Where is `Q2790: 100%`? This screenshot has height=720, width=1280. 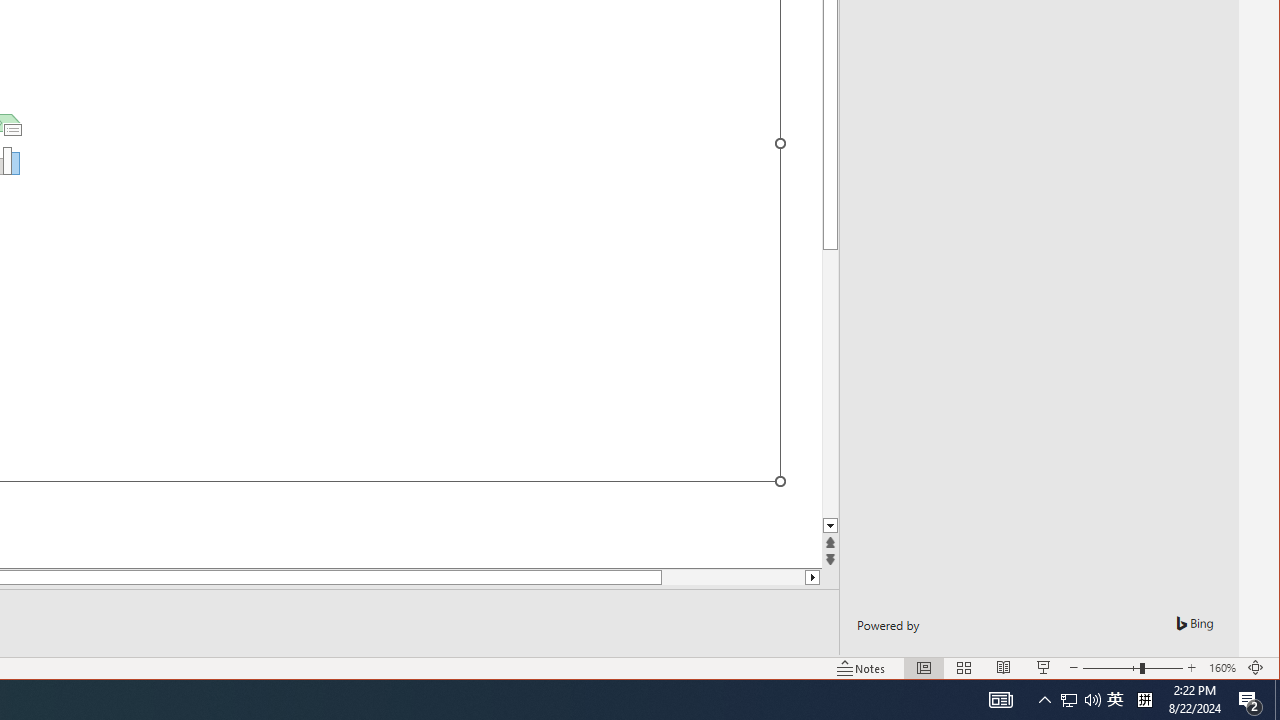
Q2790: 100% is located at coordinates (1092, 700).